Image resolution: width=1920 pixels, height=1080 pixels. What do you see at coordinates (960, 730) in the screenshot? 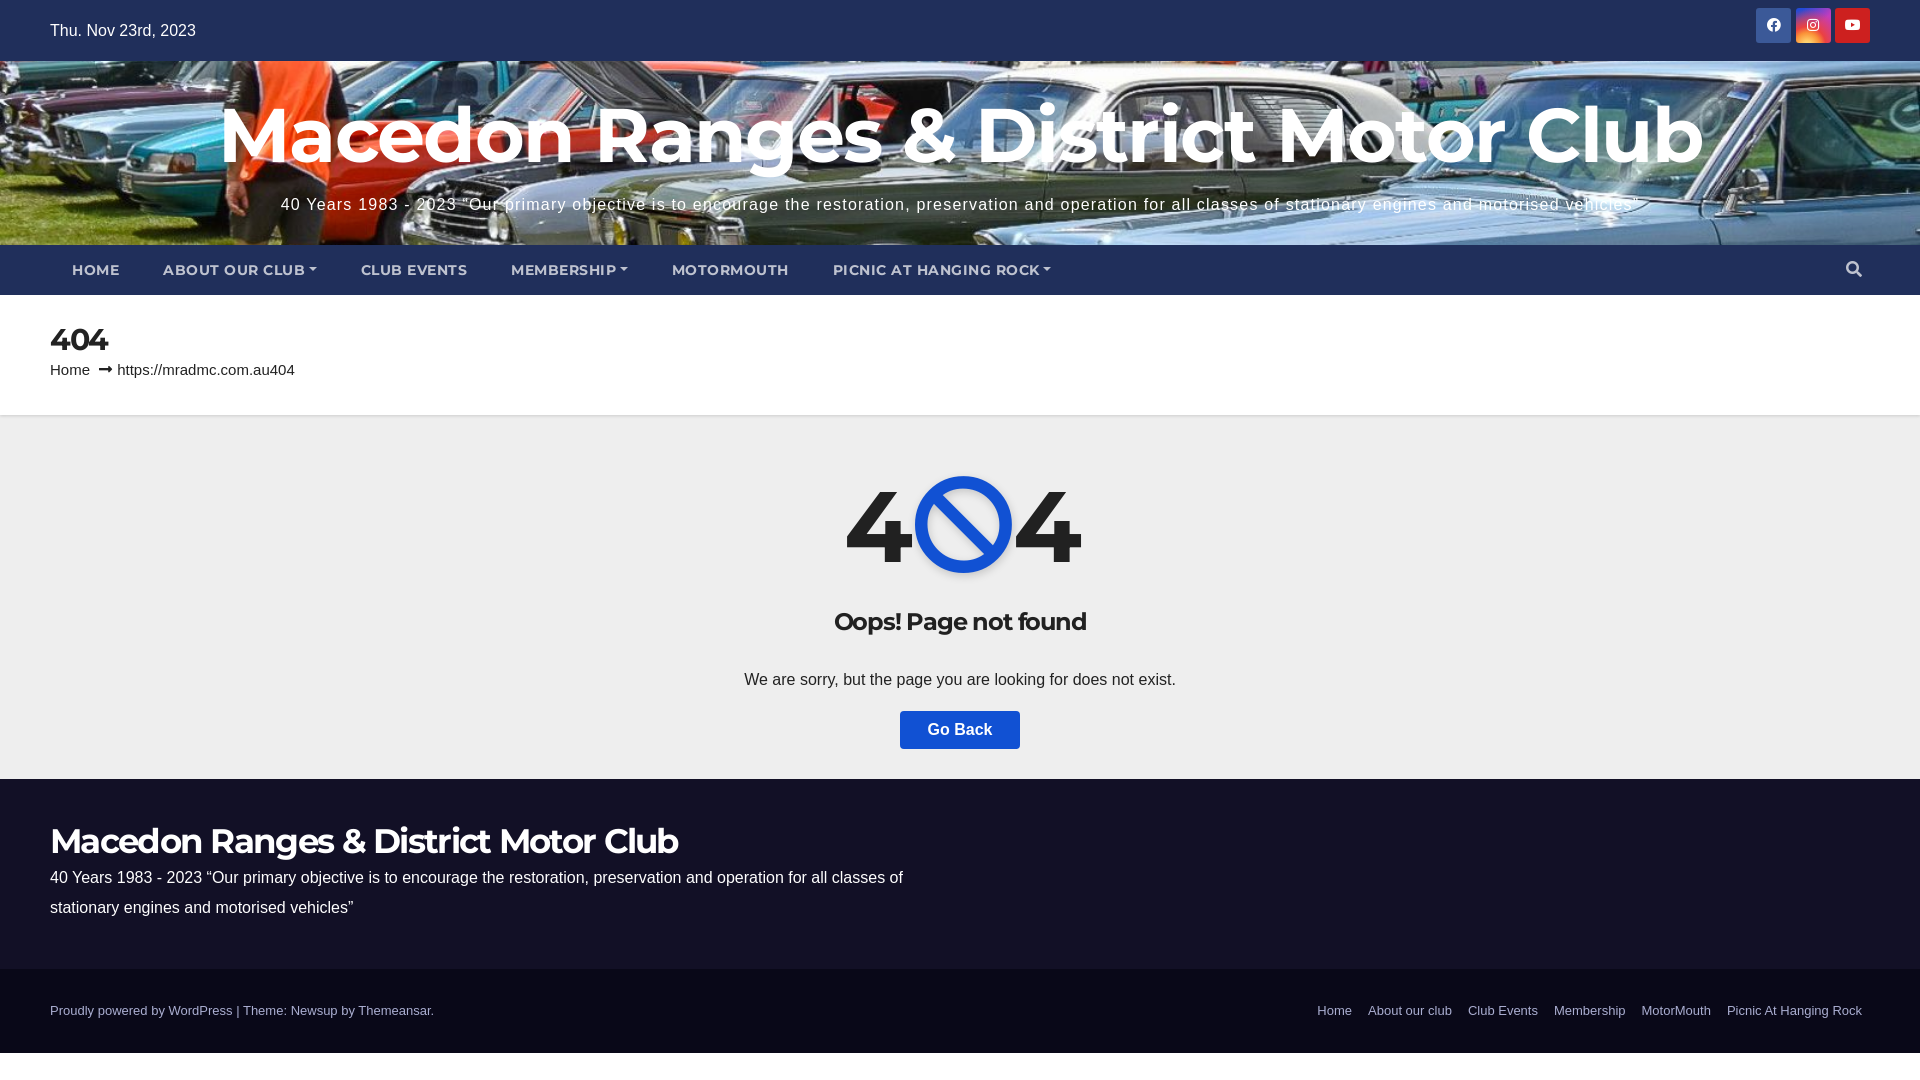
I see `Go Back` at bounding box center [960, 730].